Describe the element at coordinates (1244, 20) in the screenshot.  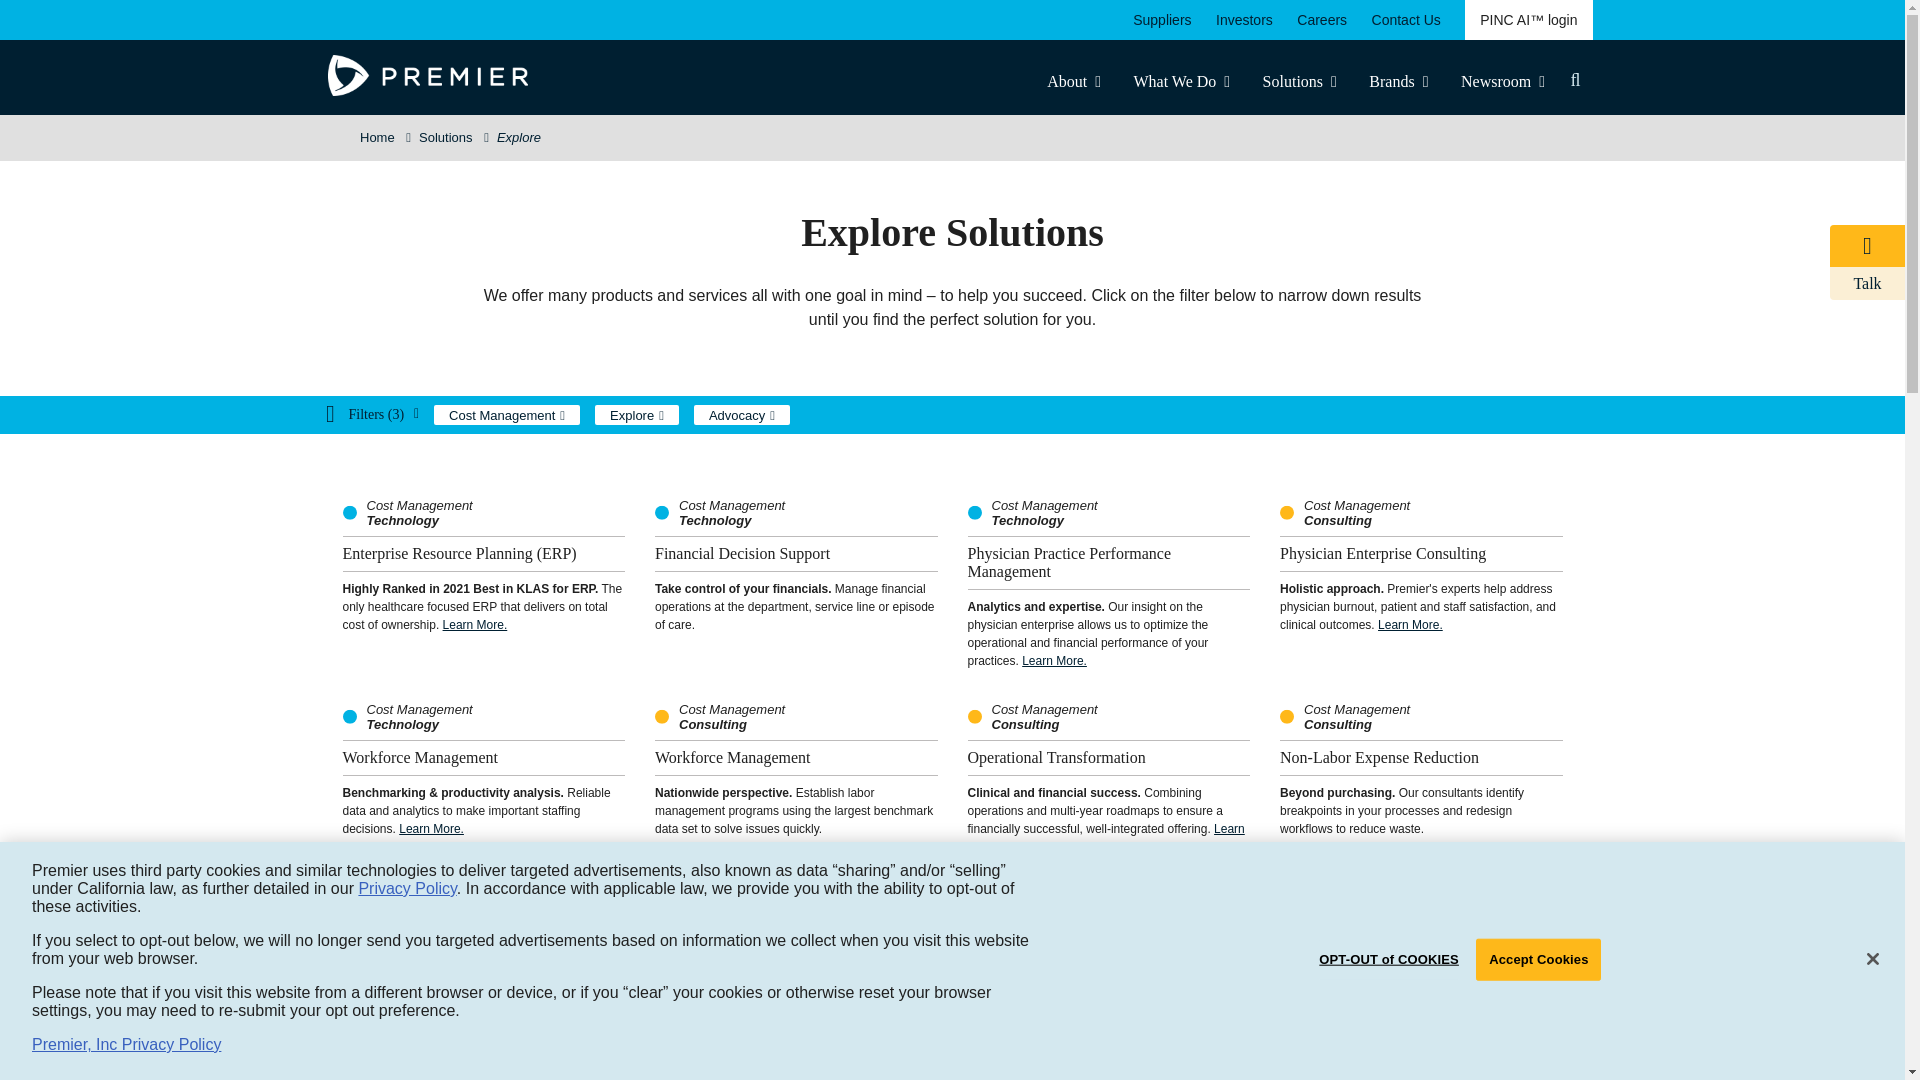
I see `Investors` at that location.